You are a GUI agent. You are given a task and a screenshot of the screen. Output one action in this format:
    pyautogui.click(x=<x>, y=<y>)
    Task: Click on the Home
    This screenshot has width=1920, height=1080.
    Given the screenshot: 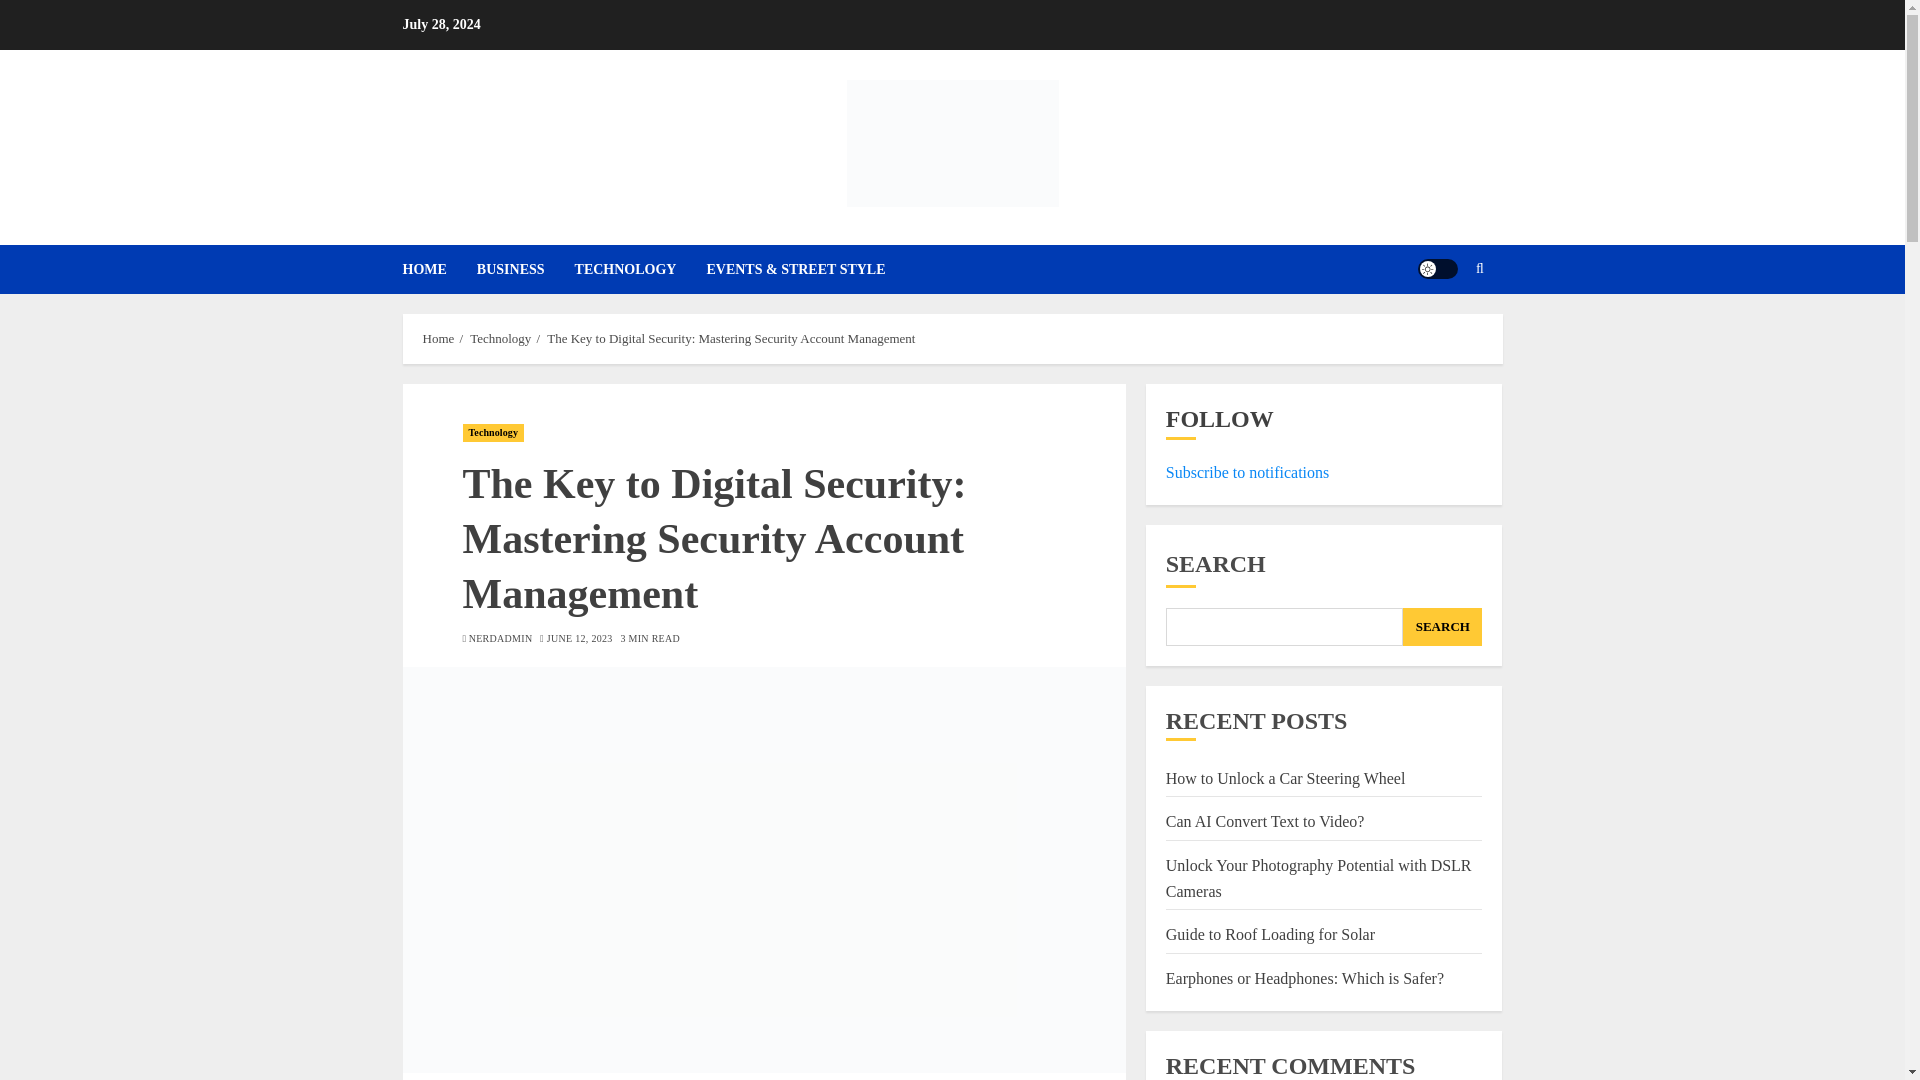 What is the action you would take?
    pyautogui.click(x=438, y=338)
    